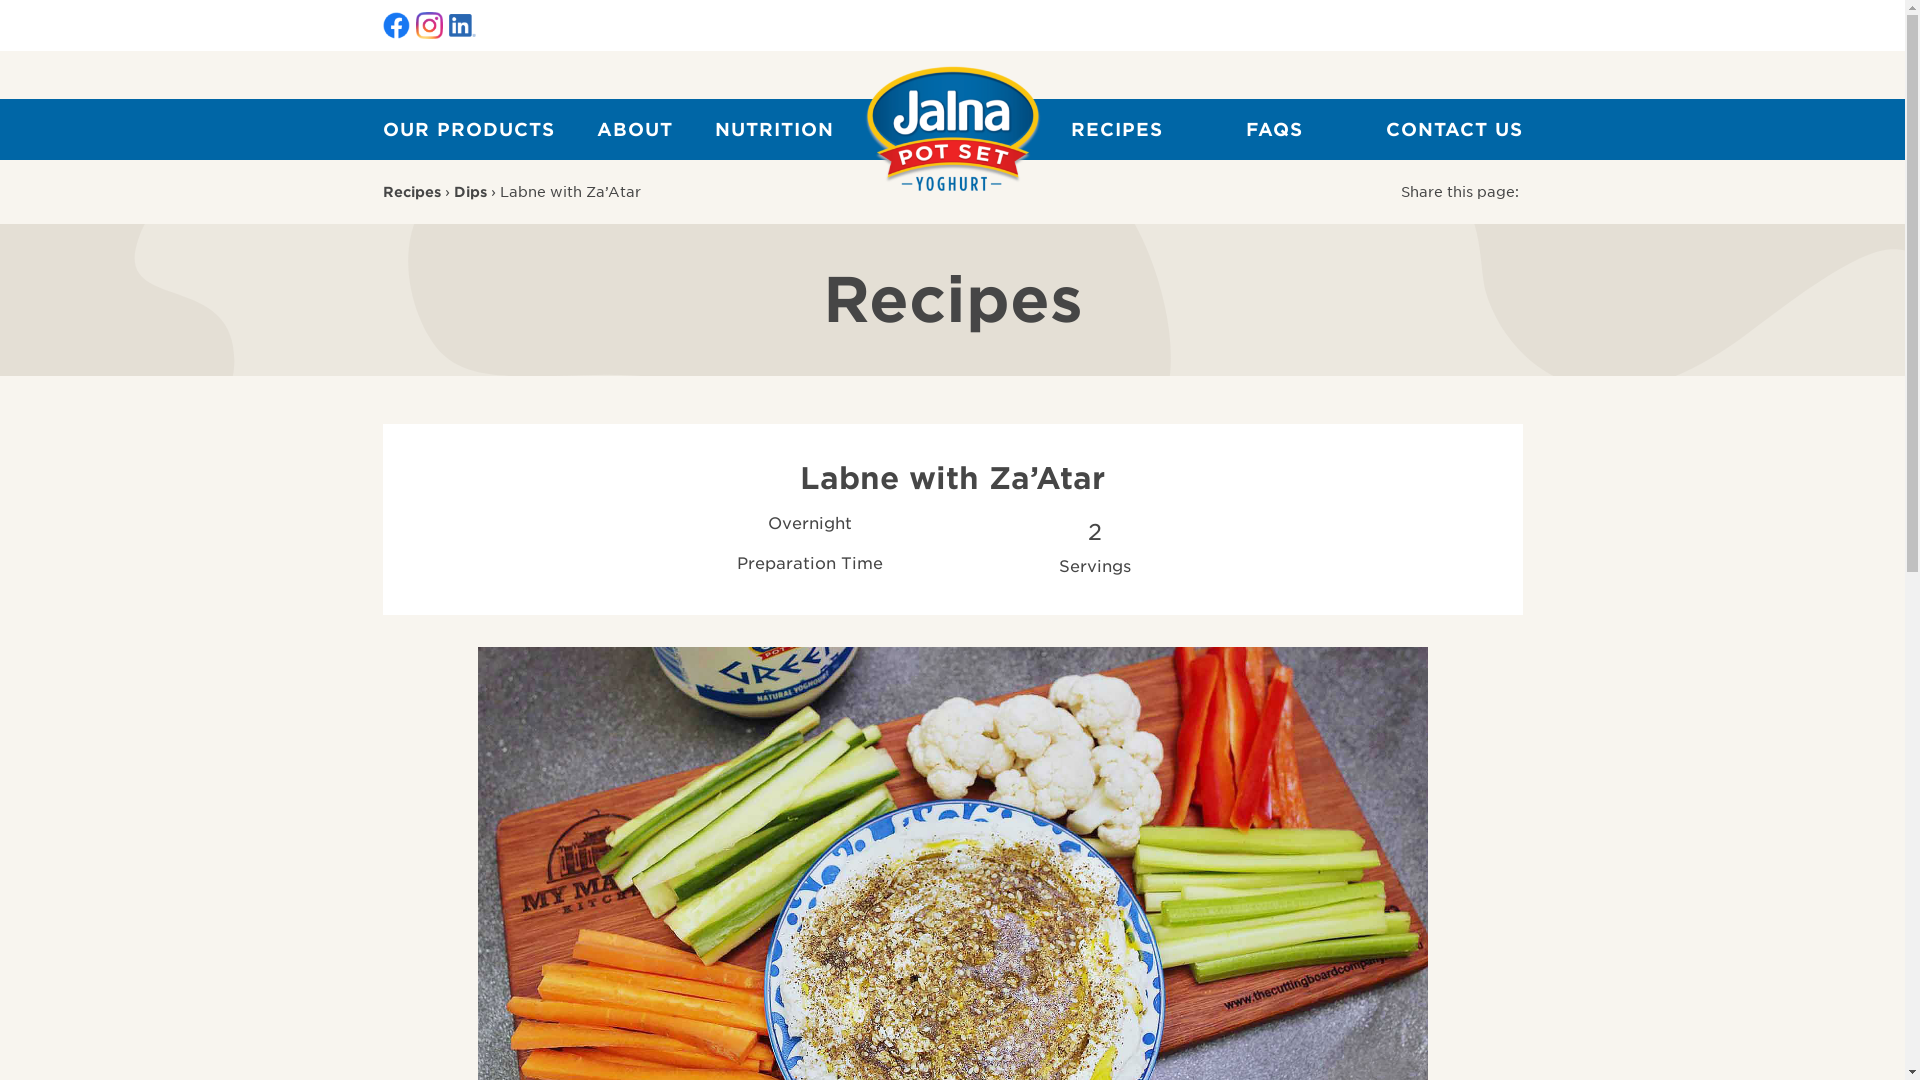 The height and width of the screenshot is (1080, 1920). I want to click on Recipes, so click(411, 193).